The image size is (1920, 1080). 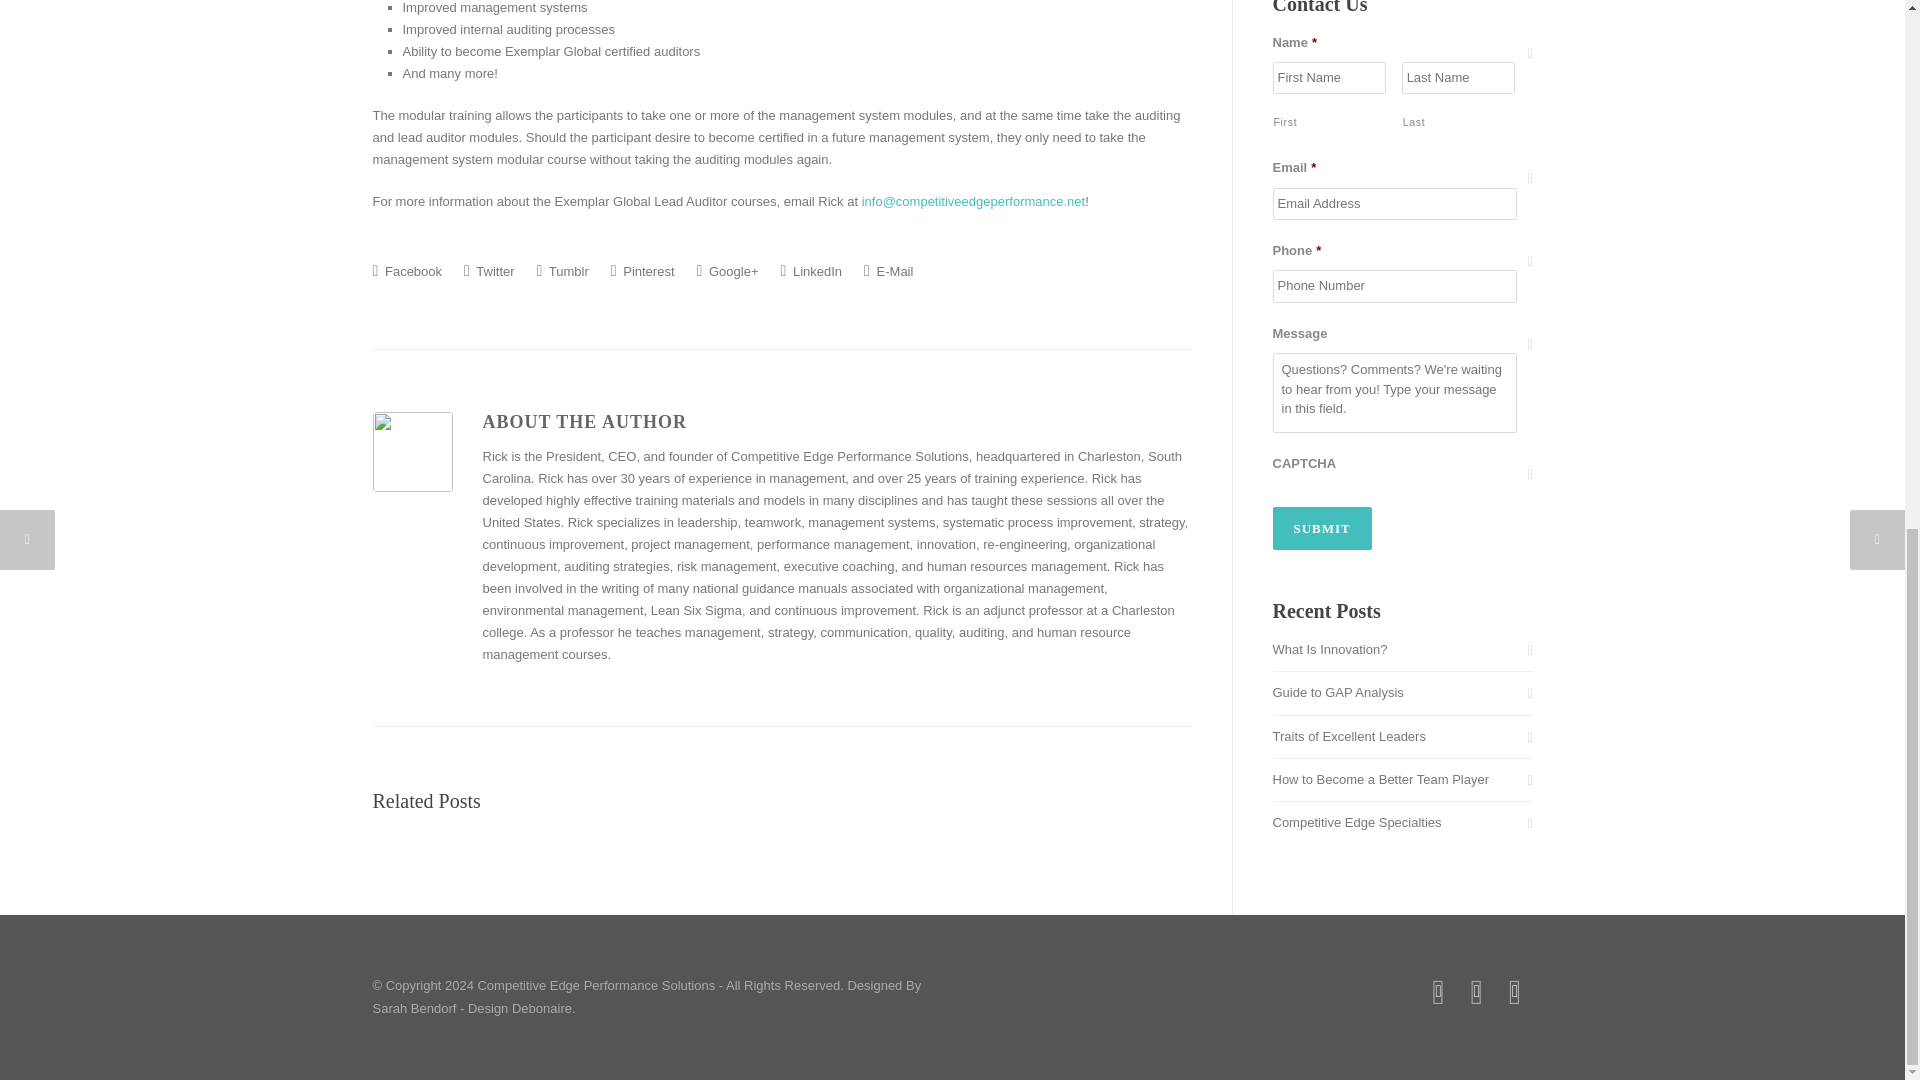 I want to click on Submit, so click(x=1320, y=528).